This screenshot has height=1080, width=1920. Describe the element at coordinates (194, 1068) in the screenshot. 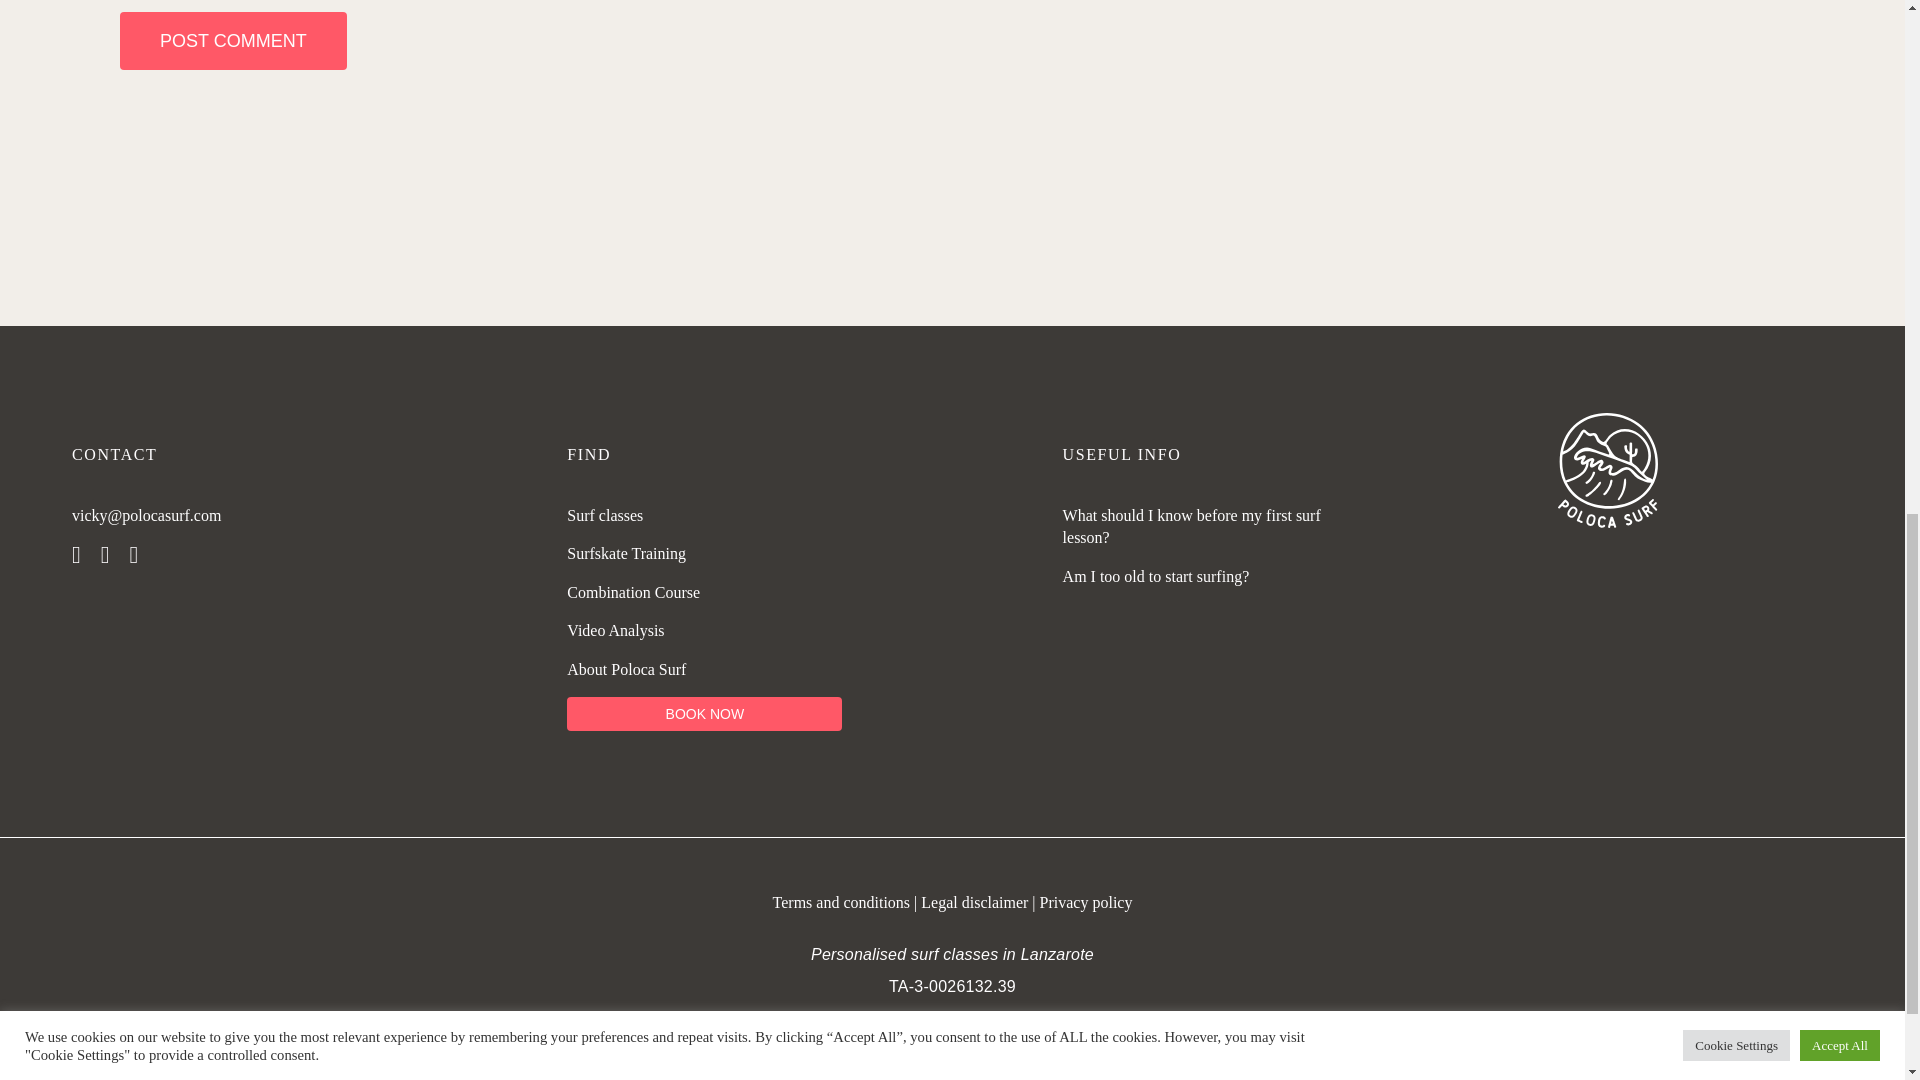

I see `Helen Browne` at that location.